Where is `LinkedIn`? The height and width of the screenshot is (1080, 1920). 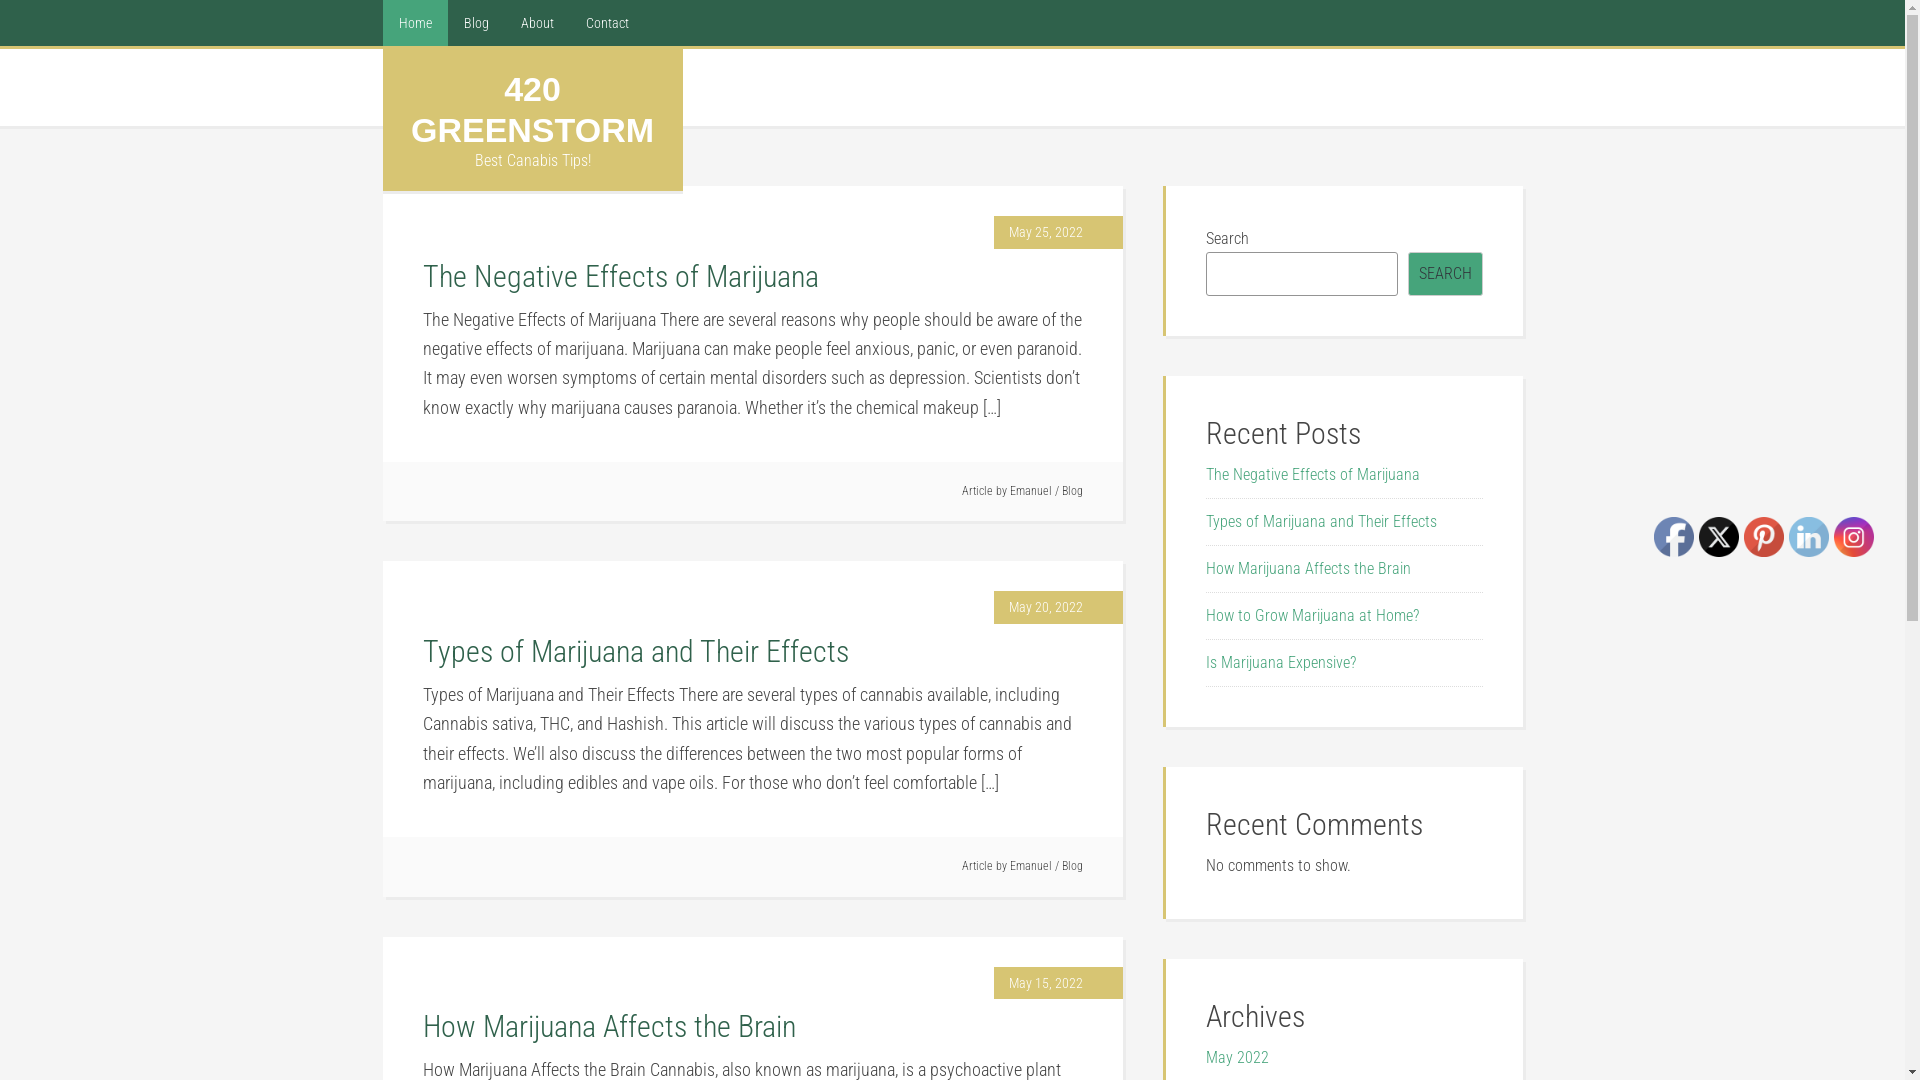 LinkedIn is located at coordinates (1809, 537).